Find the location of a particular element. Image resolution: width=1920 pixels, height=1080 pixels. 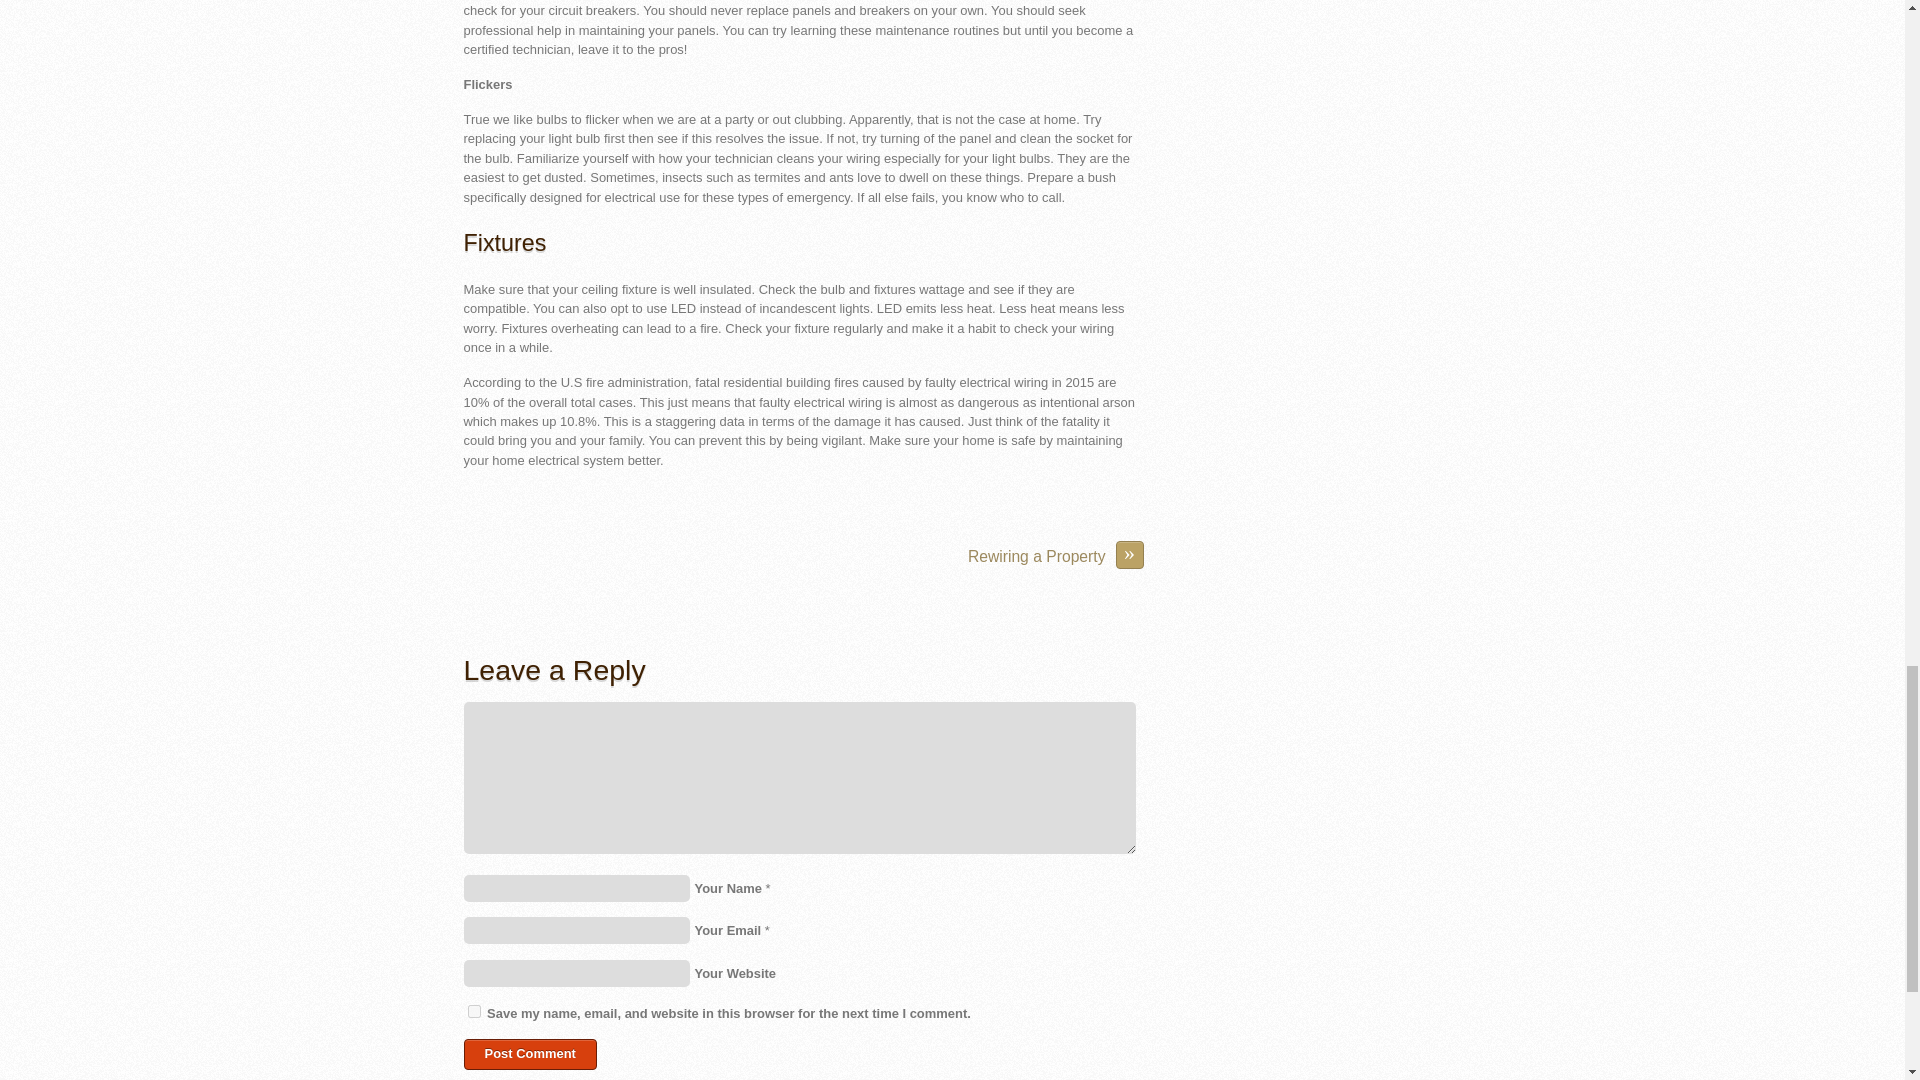

yes is located at coordinates (474, 1012).